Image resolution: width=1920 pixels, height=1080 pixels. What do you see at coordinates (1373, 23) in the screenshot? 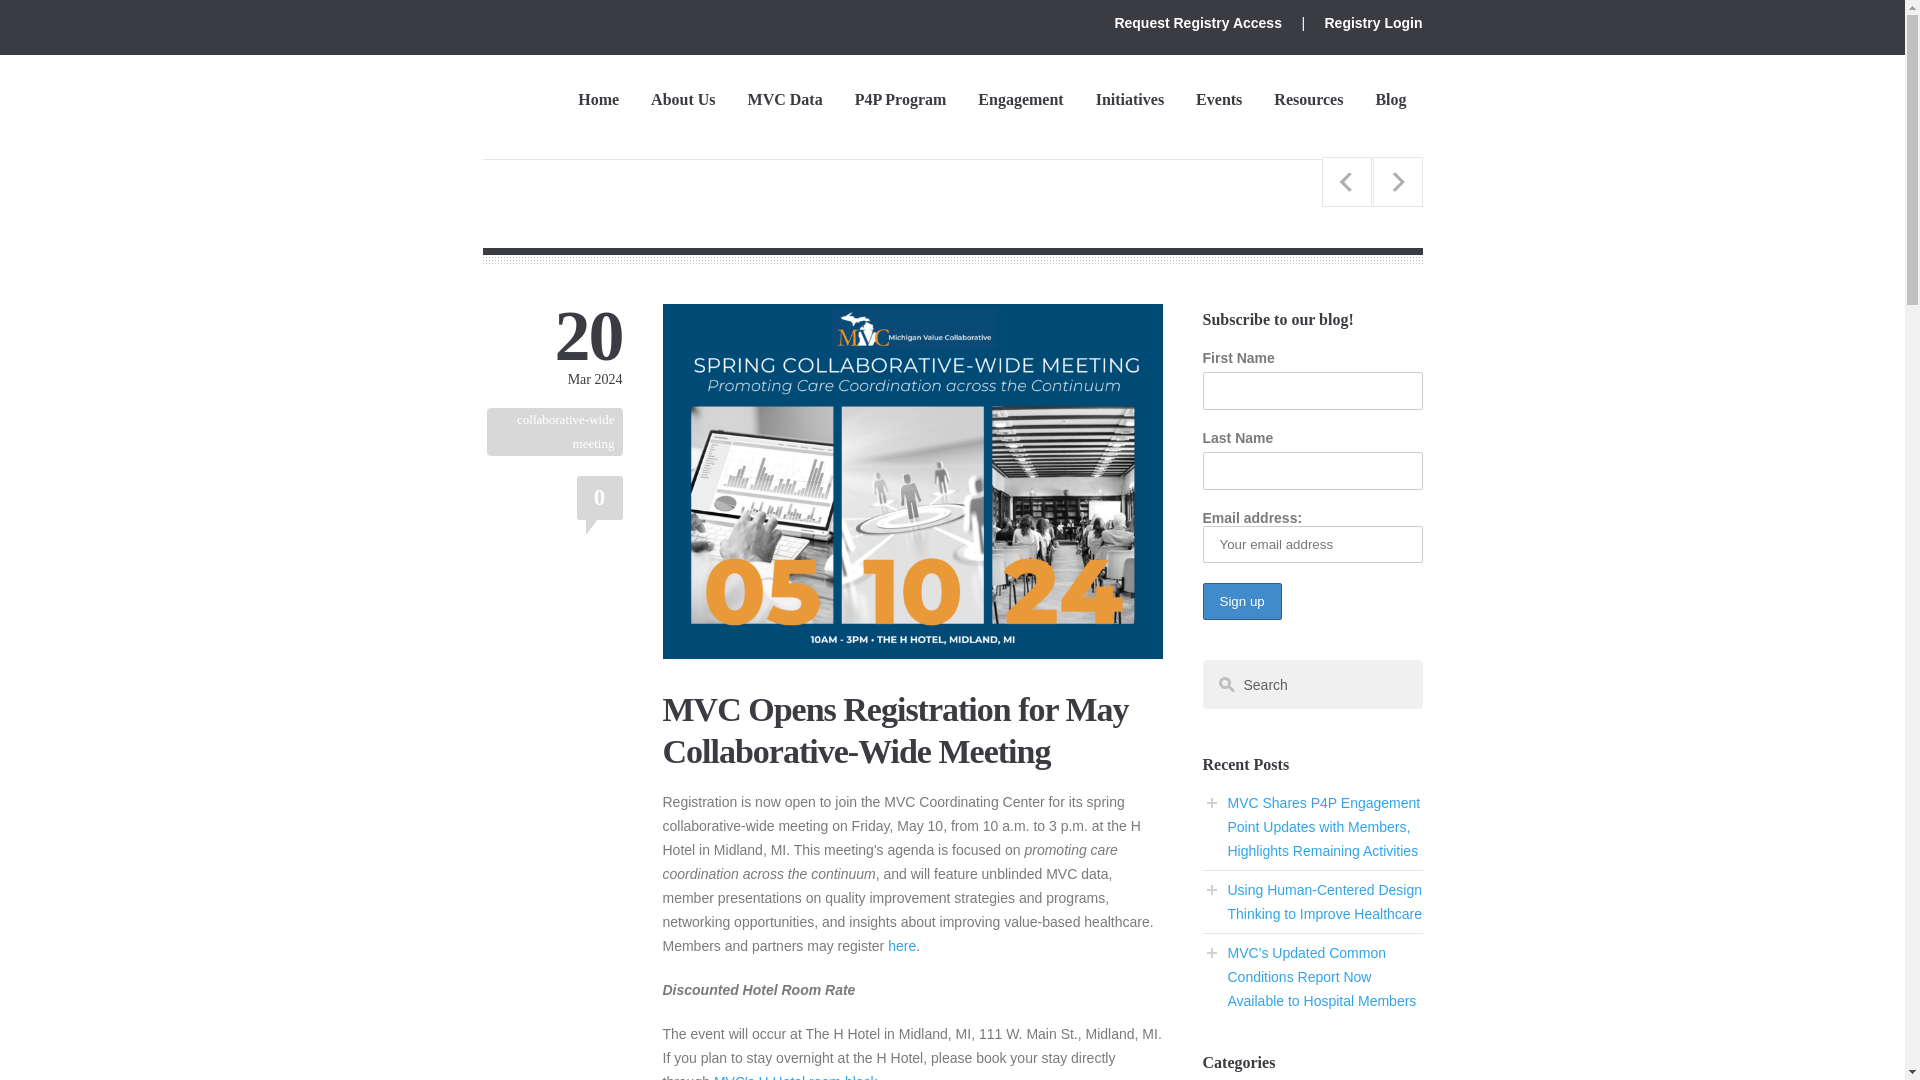
I see `Registry Login` at bounding box center [1373, 23].